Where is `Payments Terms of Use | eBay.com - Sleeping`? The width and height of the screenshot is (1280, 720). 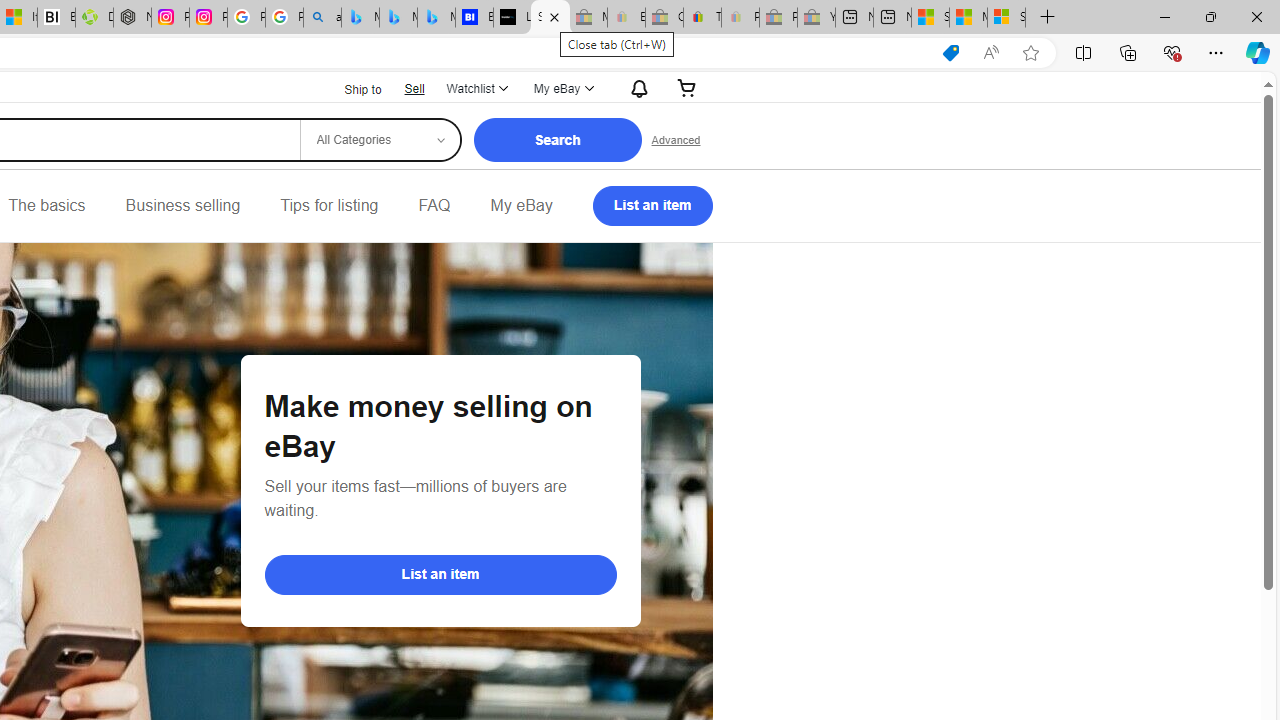 Payments Terms of Use | eBay.com - Sleeping is located at coordinates (740, 18).